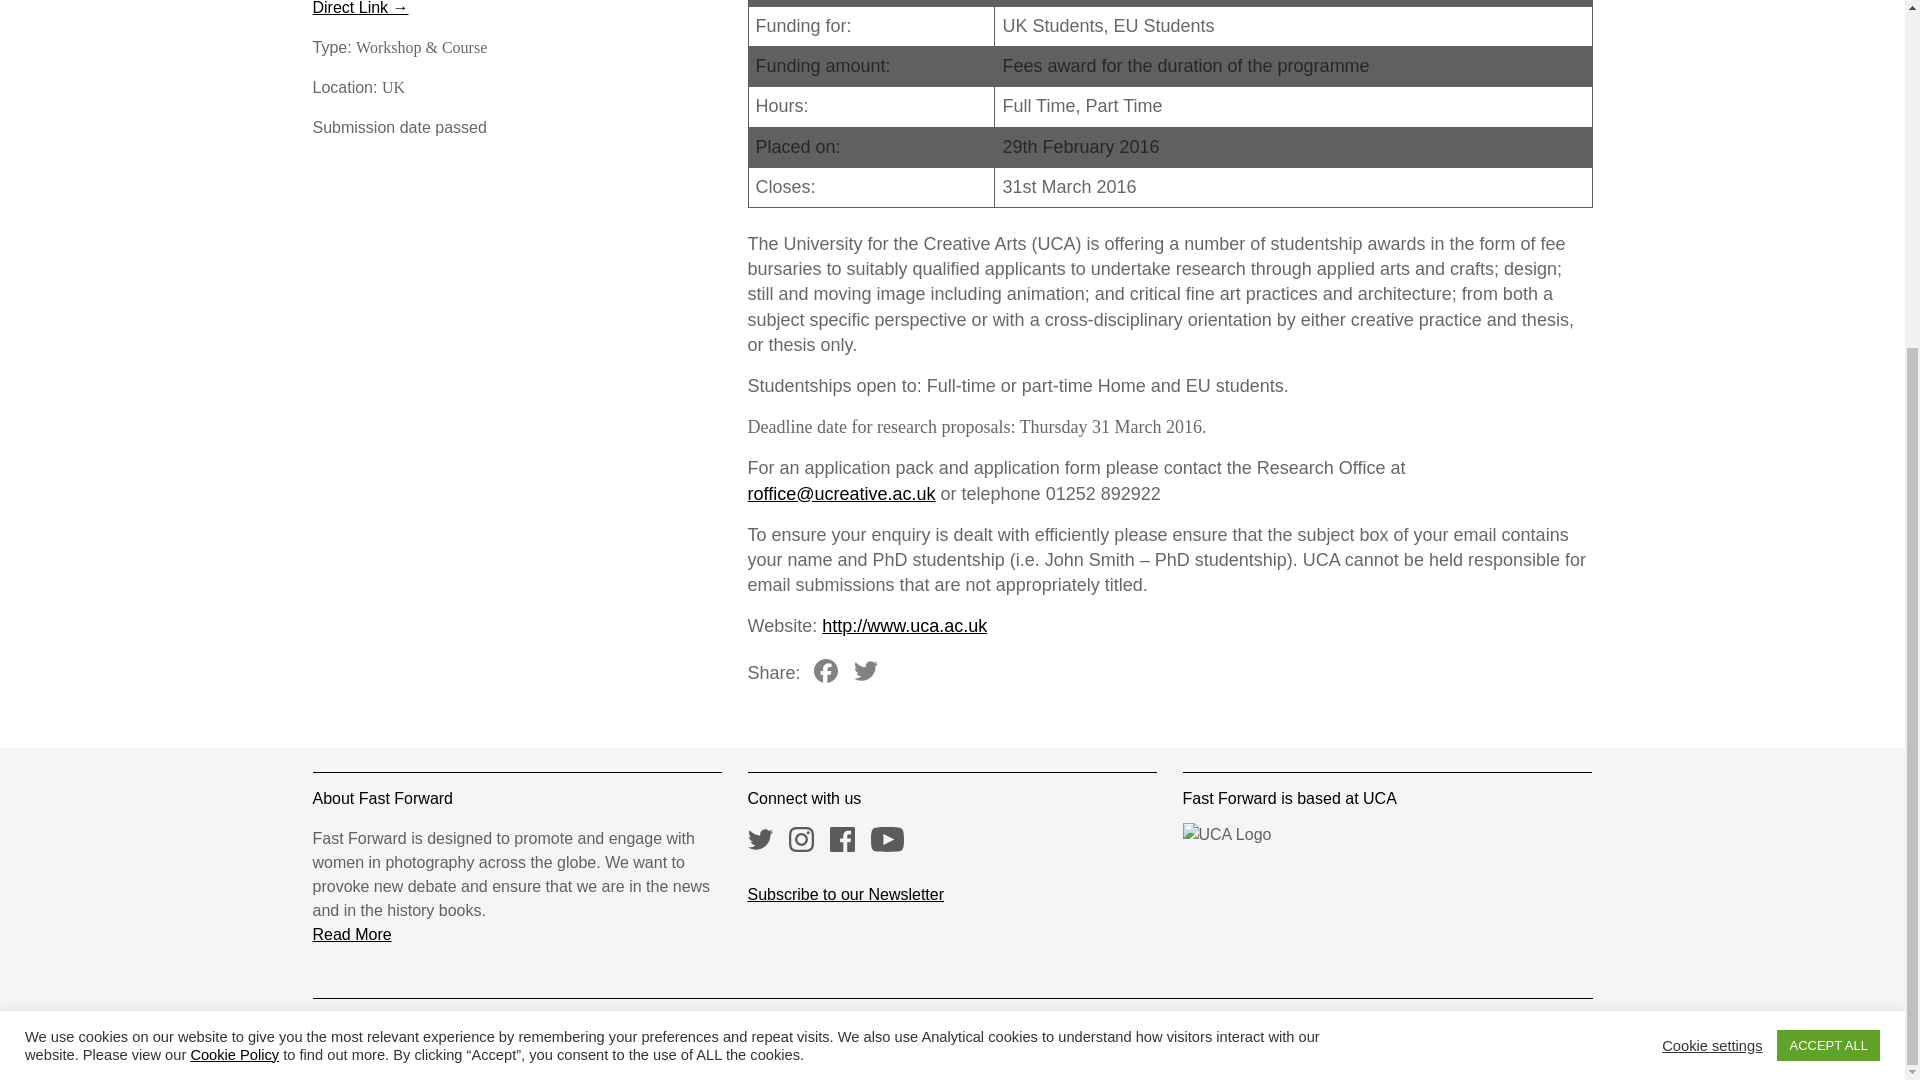 This screenshot has width=1920, height=1080. Describe the element at coordinates (826, 673) in the screenshot. I see `Facebook` at that location.